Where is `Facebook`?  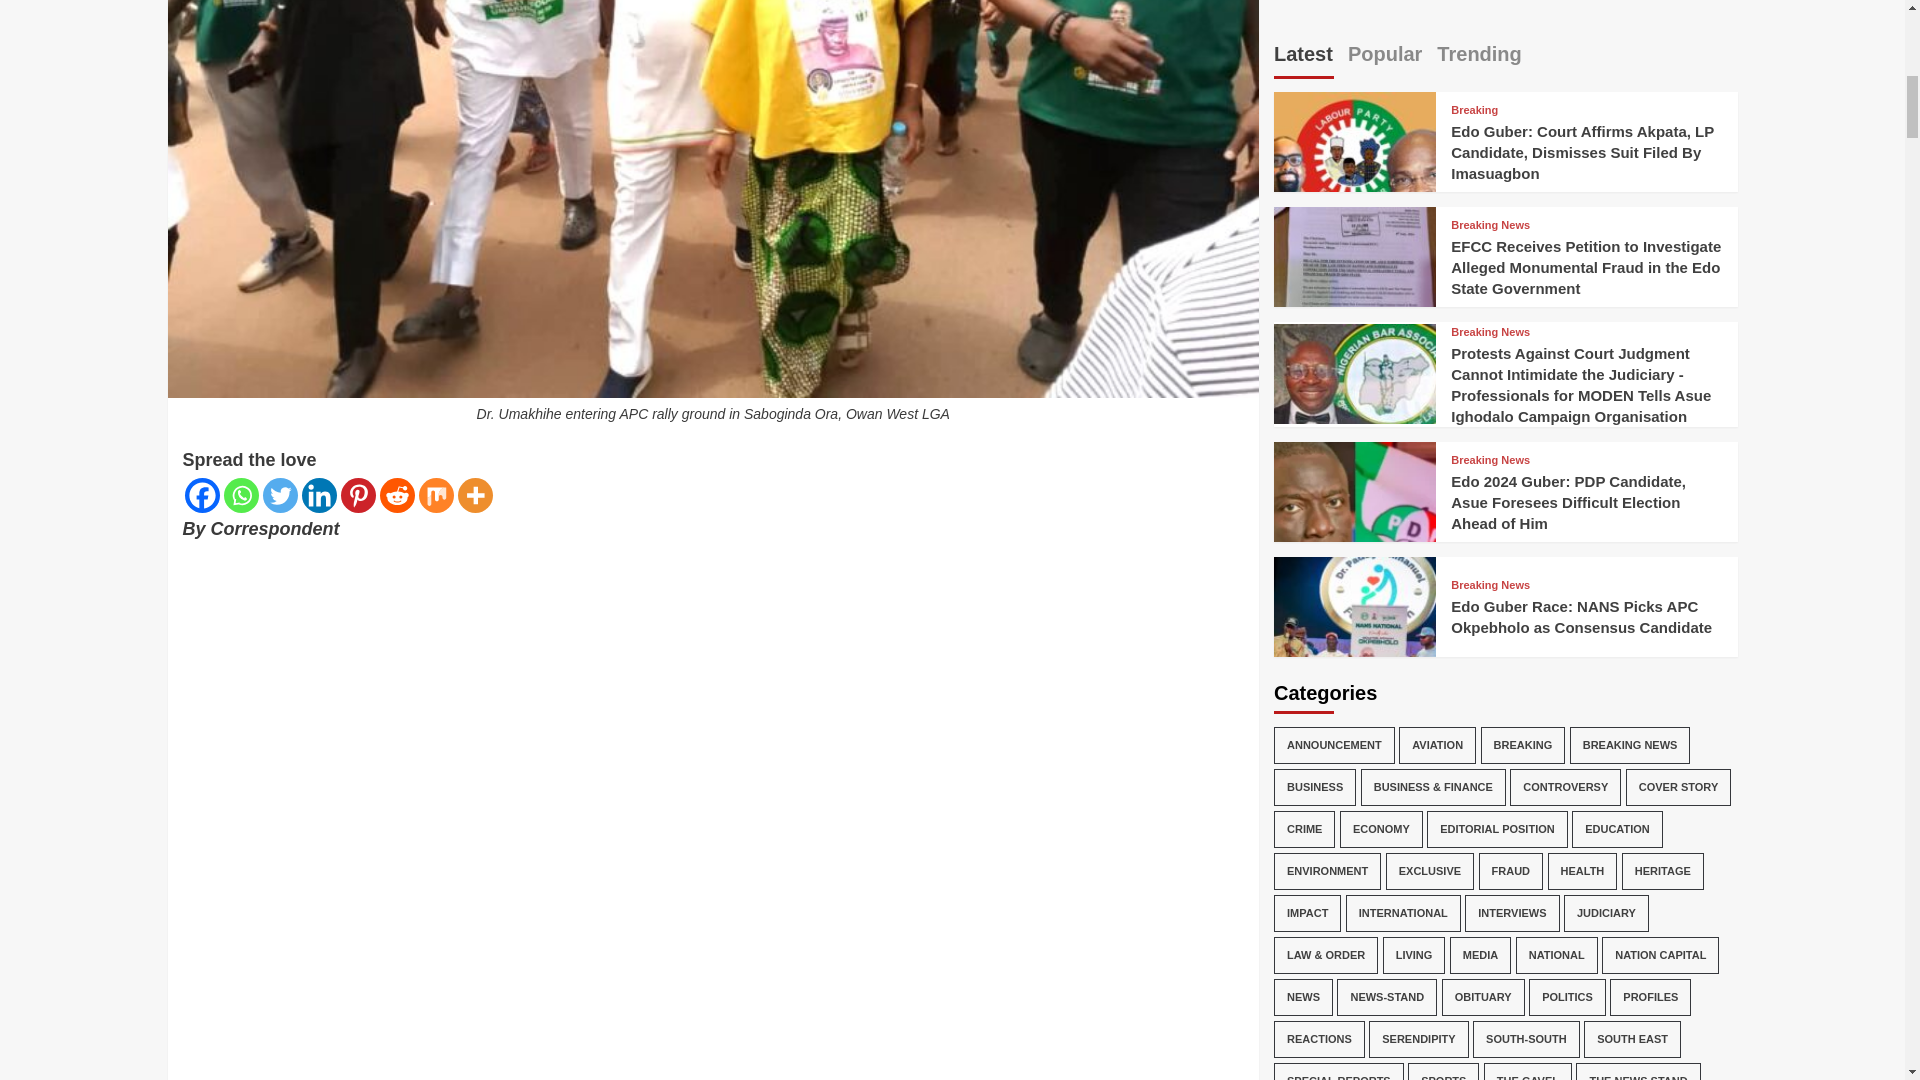
Facebook is located at coordinates (201, 496).